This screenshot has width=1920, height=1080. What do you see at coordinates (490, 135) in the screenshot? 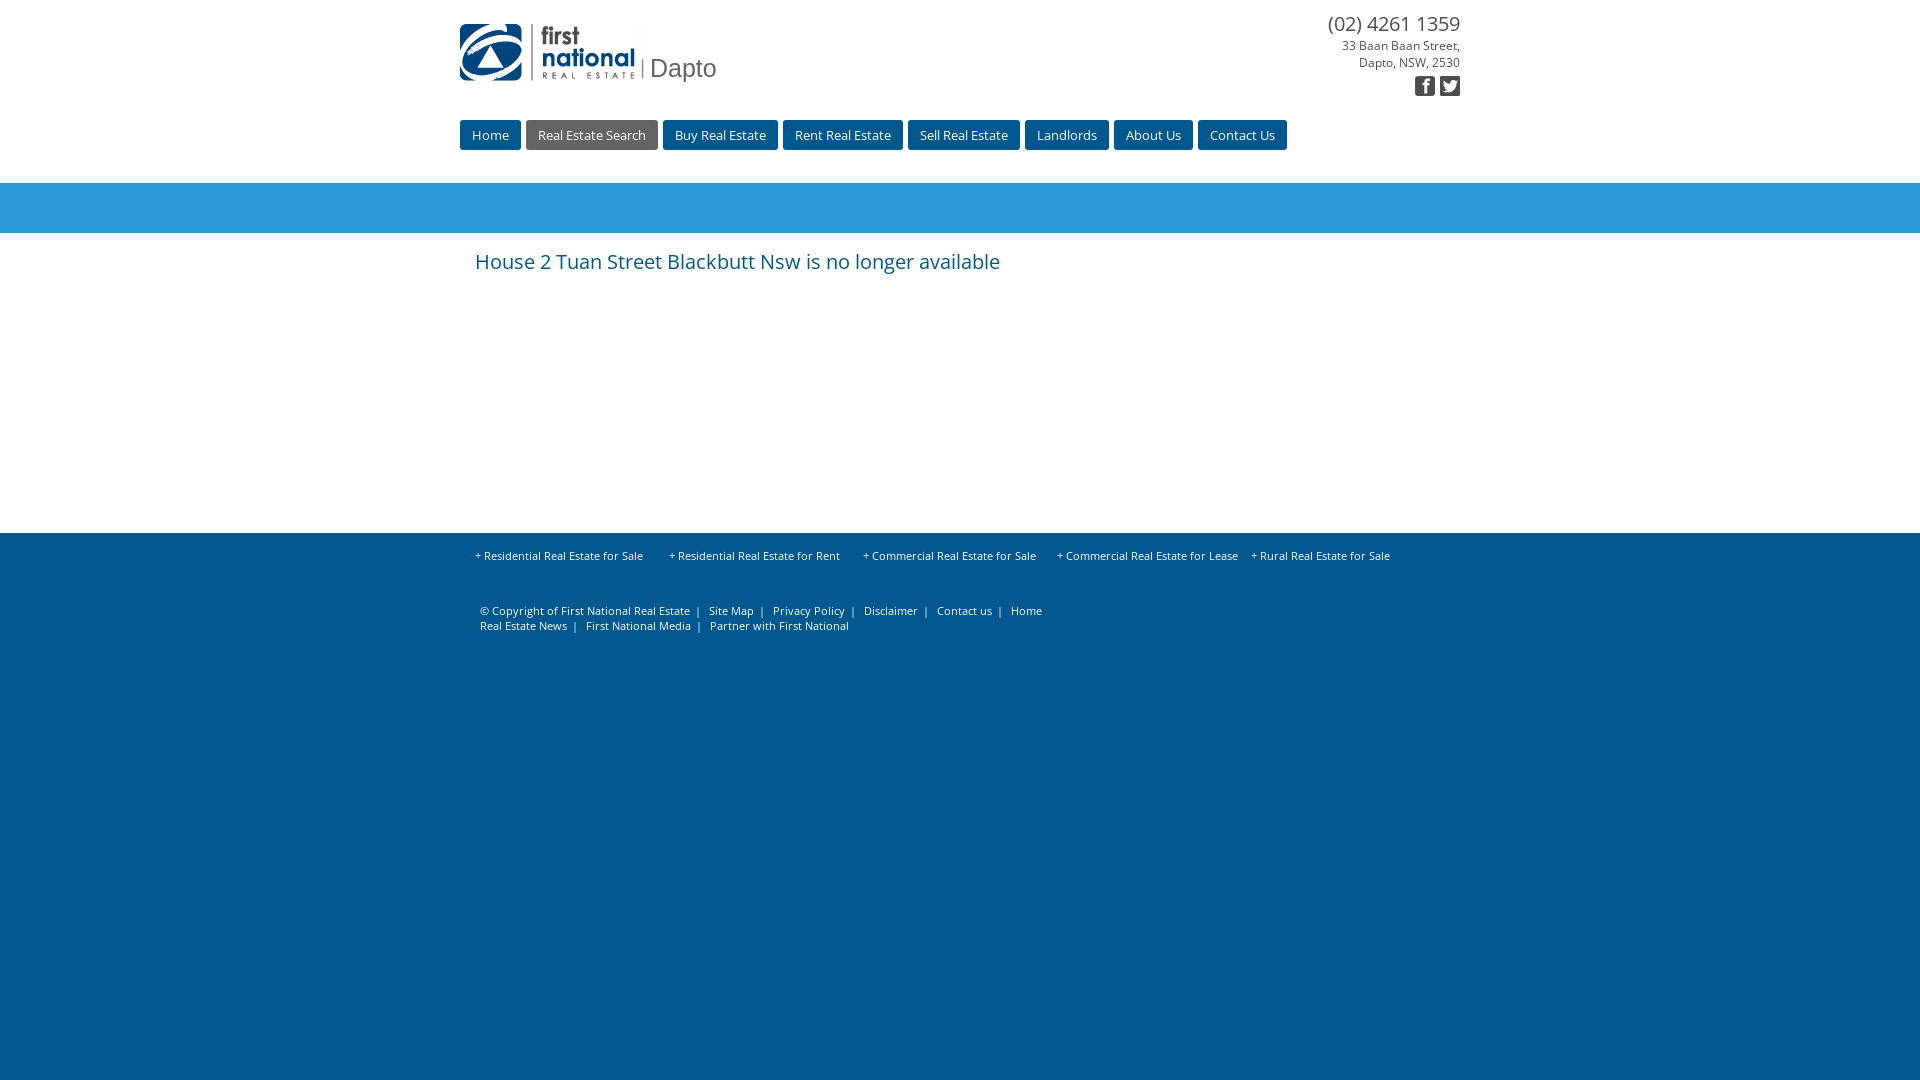
I see `Home` at bounding box center [490, 135].